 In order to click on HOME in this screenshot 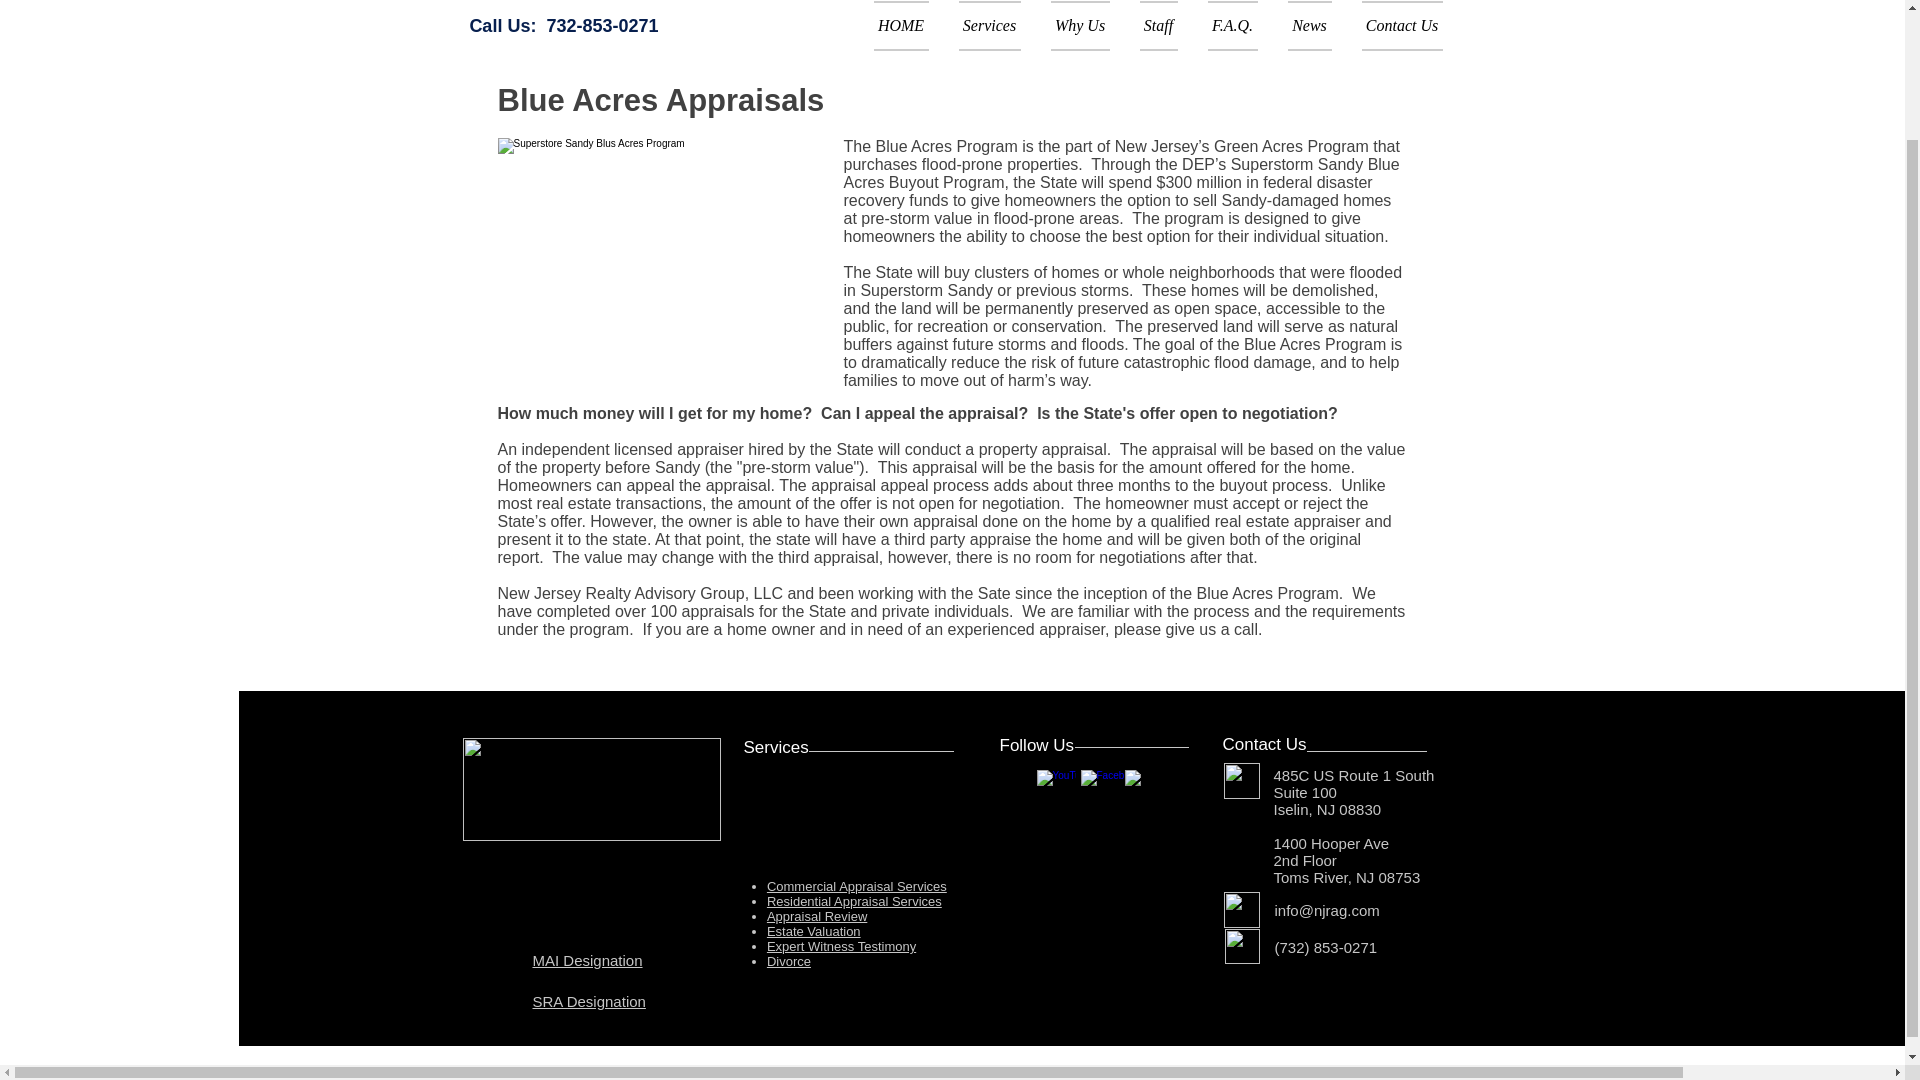, I will do `click(908, 26)`.